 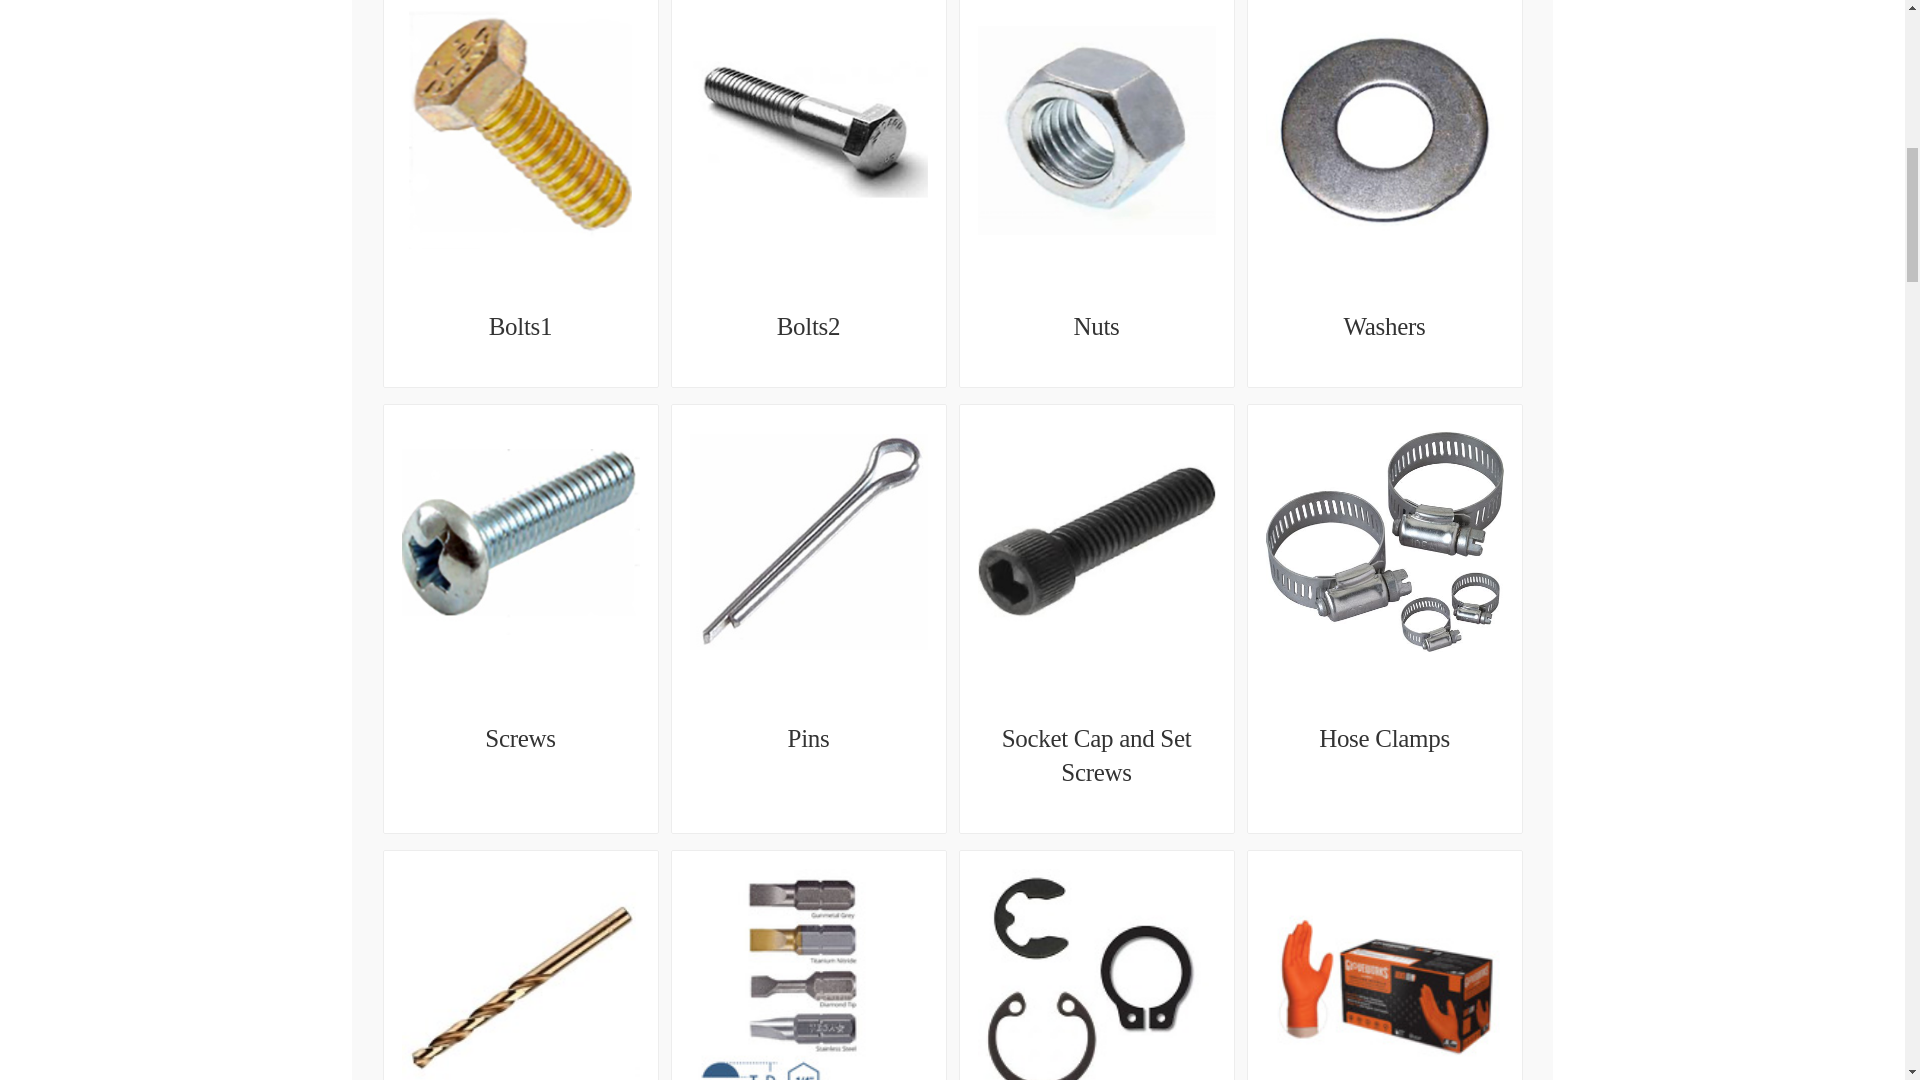 What do you see at coordinates (1384, 326) in the screenshot?
I see `Washers` at bounding box center [1384, 326].